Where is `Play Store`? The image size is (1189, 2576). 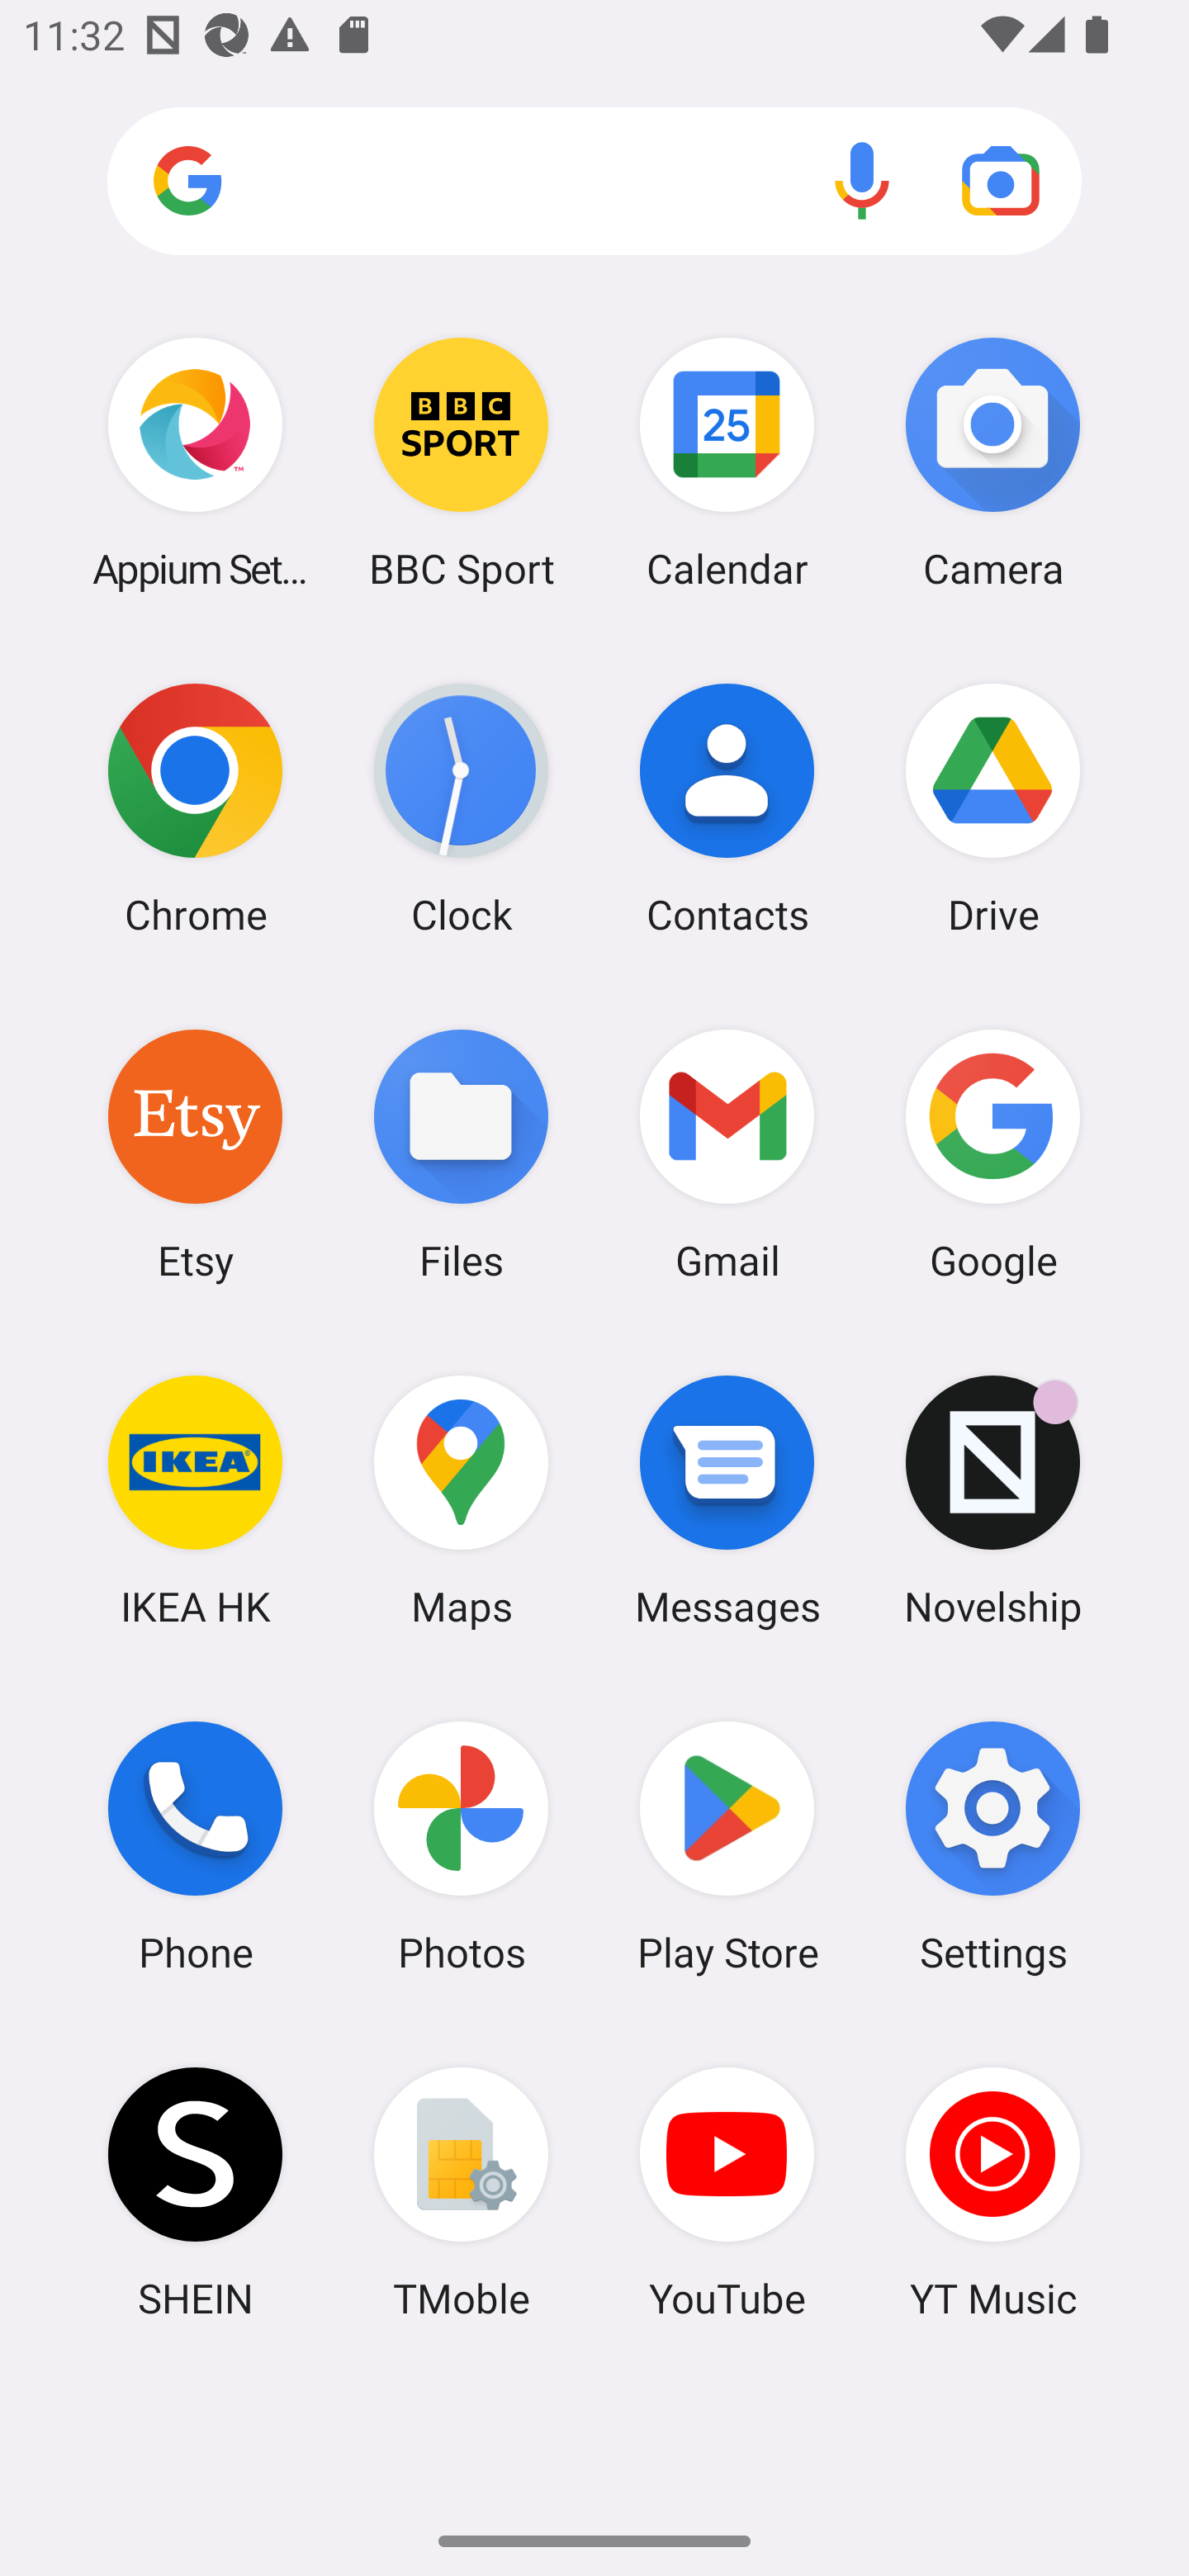 Play Store is located at coordinates (727, 1847).